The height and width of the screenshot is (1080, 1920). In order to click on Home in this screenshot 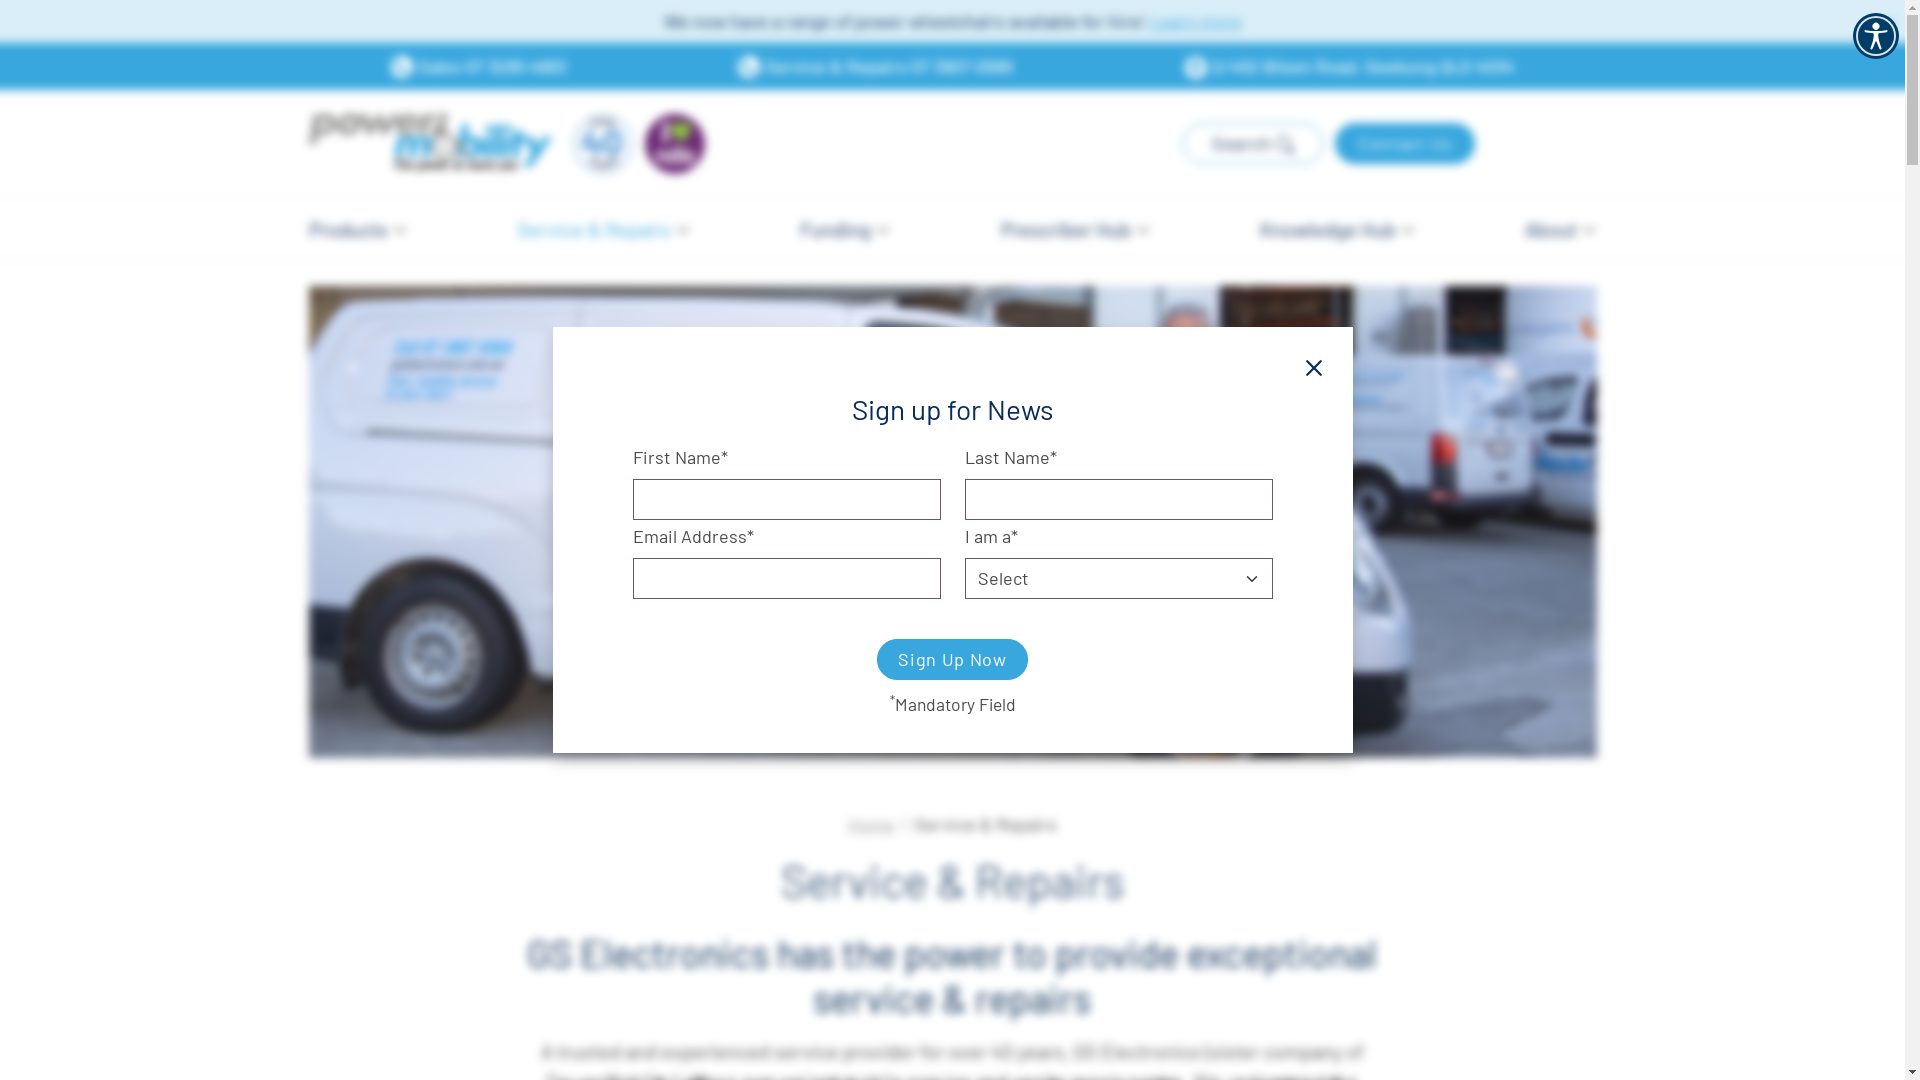, I will do `click(872, 824)`.